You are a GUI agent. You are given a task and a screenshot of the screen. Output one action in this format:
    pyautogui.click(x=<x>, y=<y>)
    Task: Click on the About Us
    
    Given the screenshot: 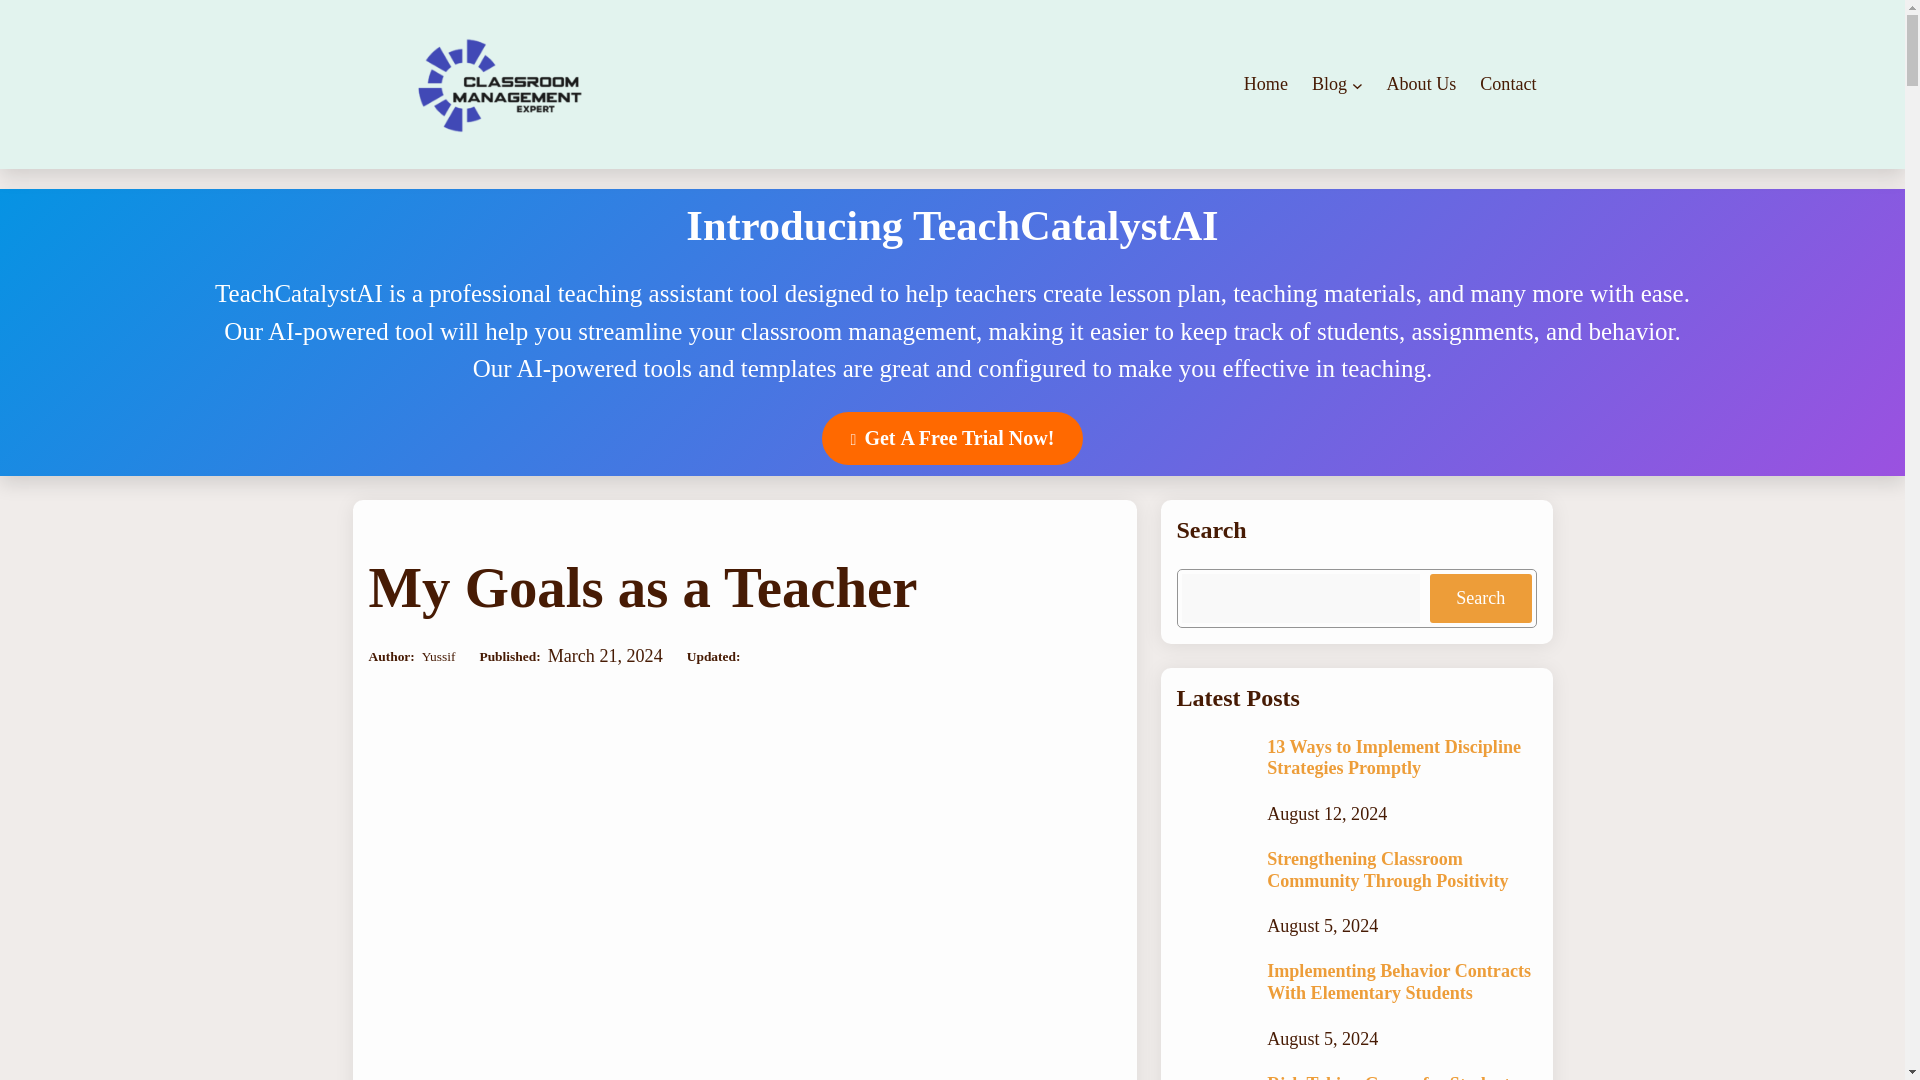 What is the action you would take?
    pyautogui.click(x=1420, y=84)
    